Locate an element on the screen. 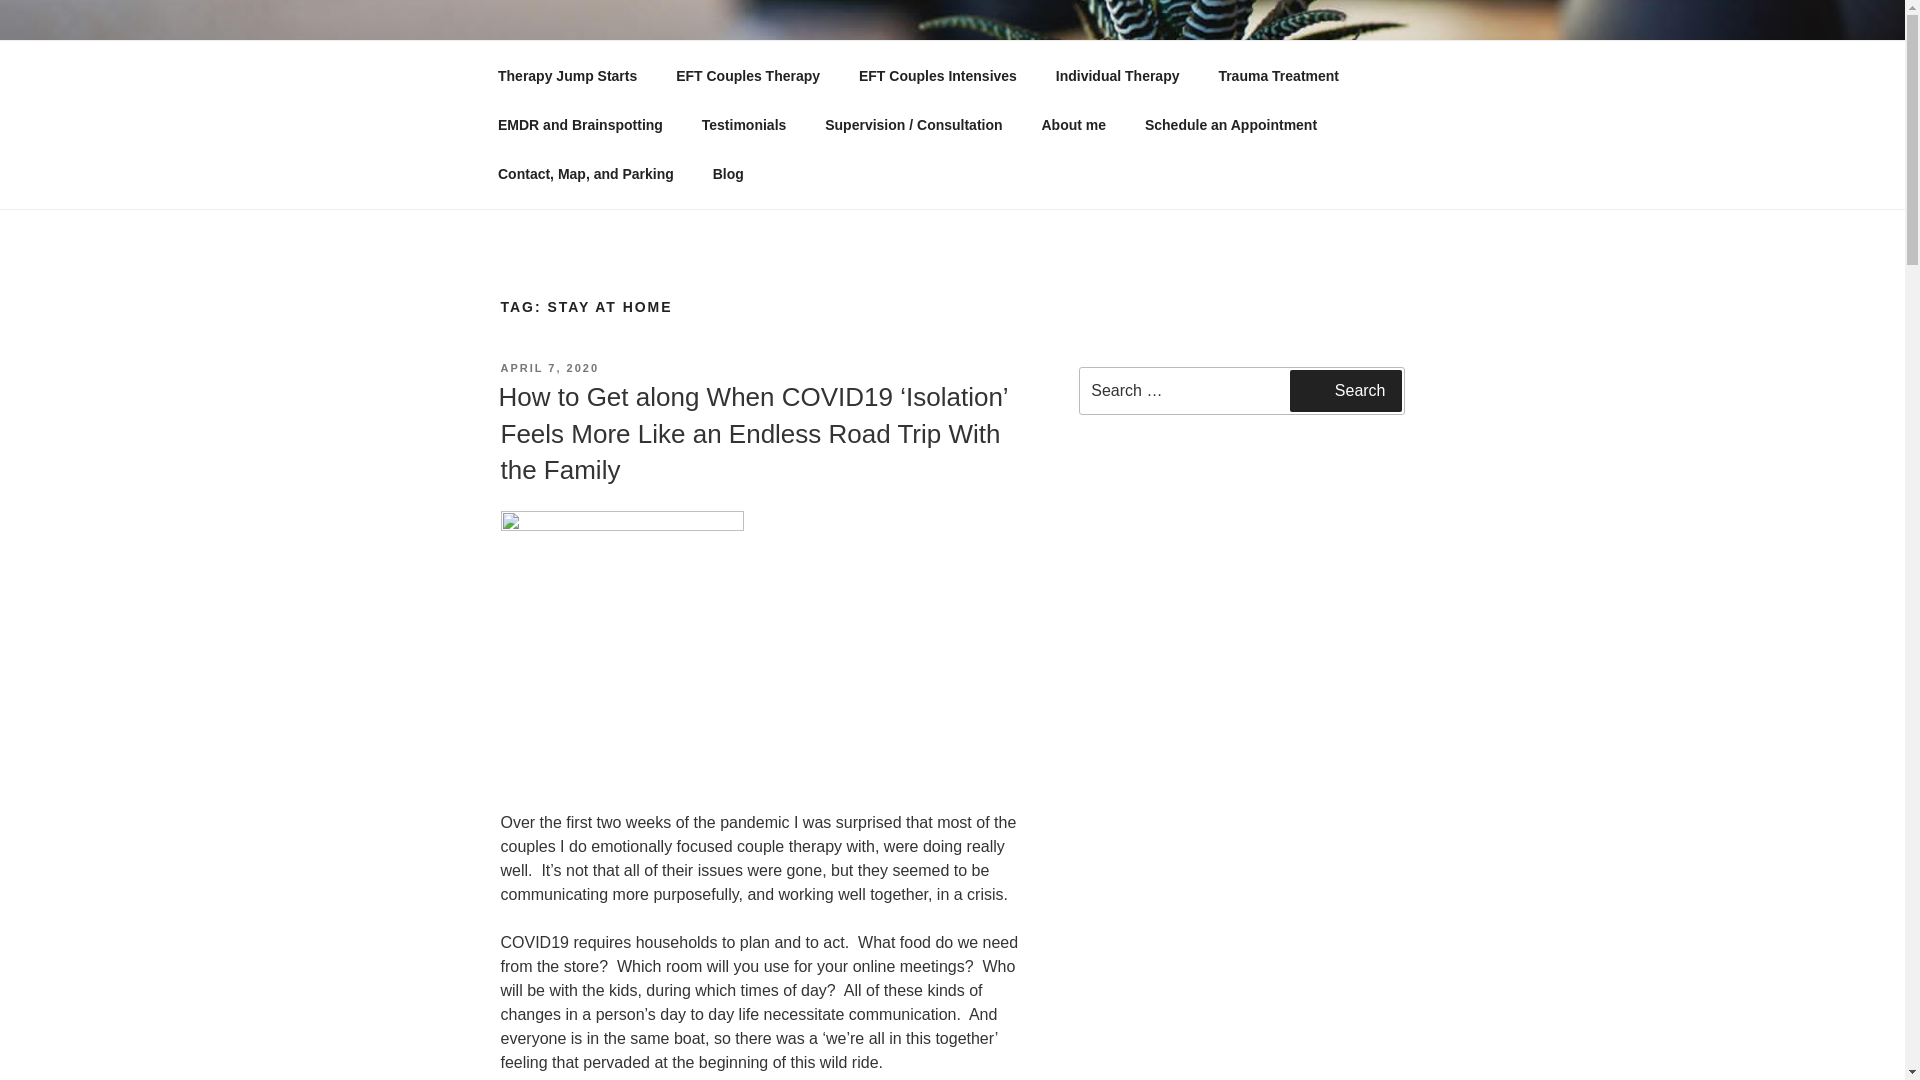  EFT Couples Therapy is located at coordinates (748, 76).